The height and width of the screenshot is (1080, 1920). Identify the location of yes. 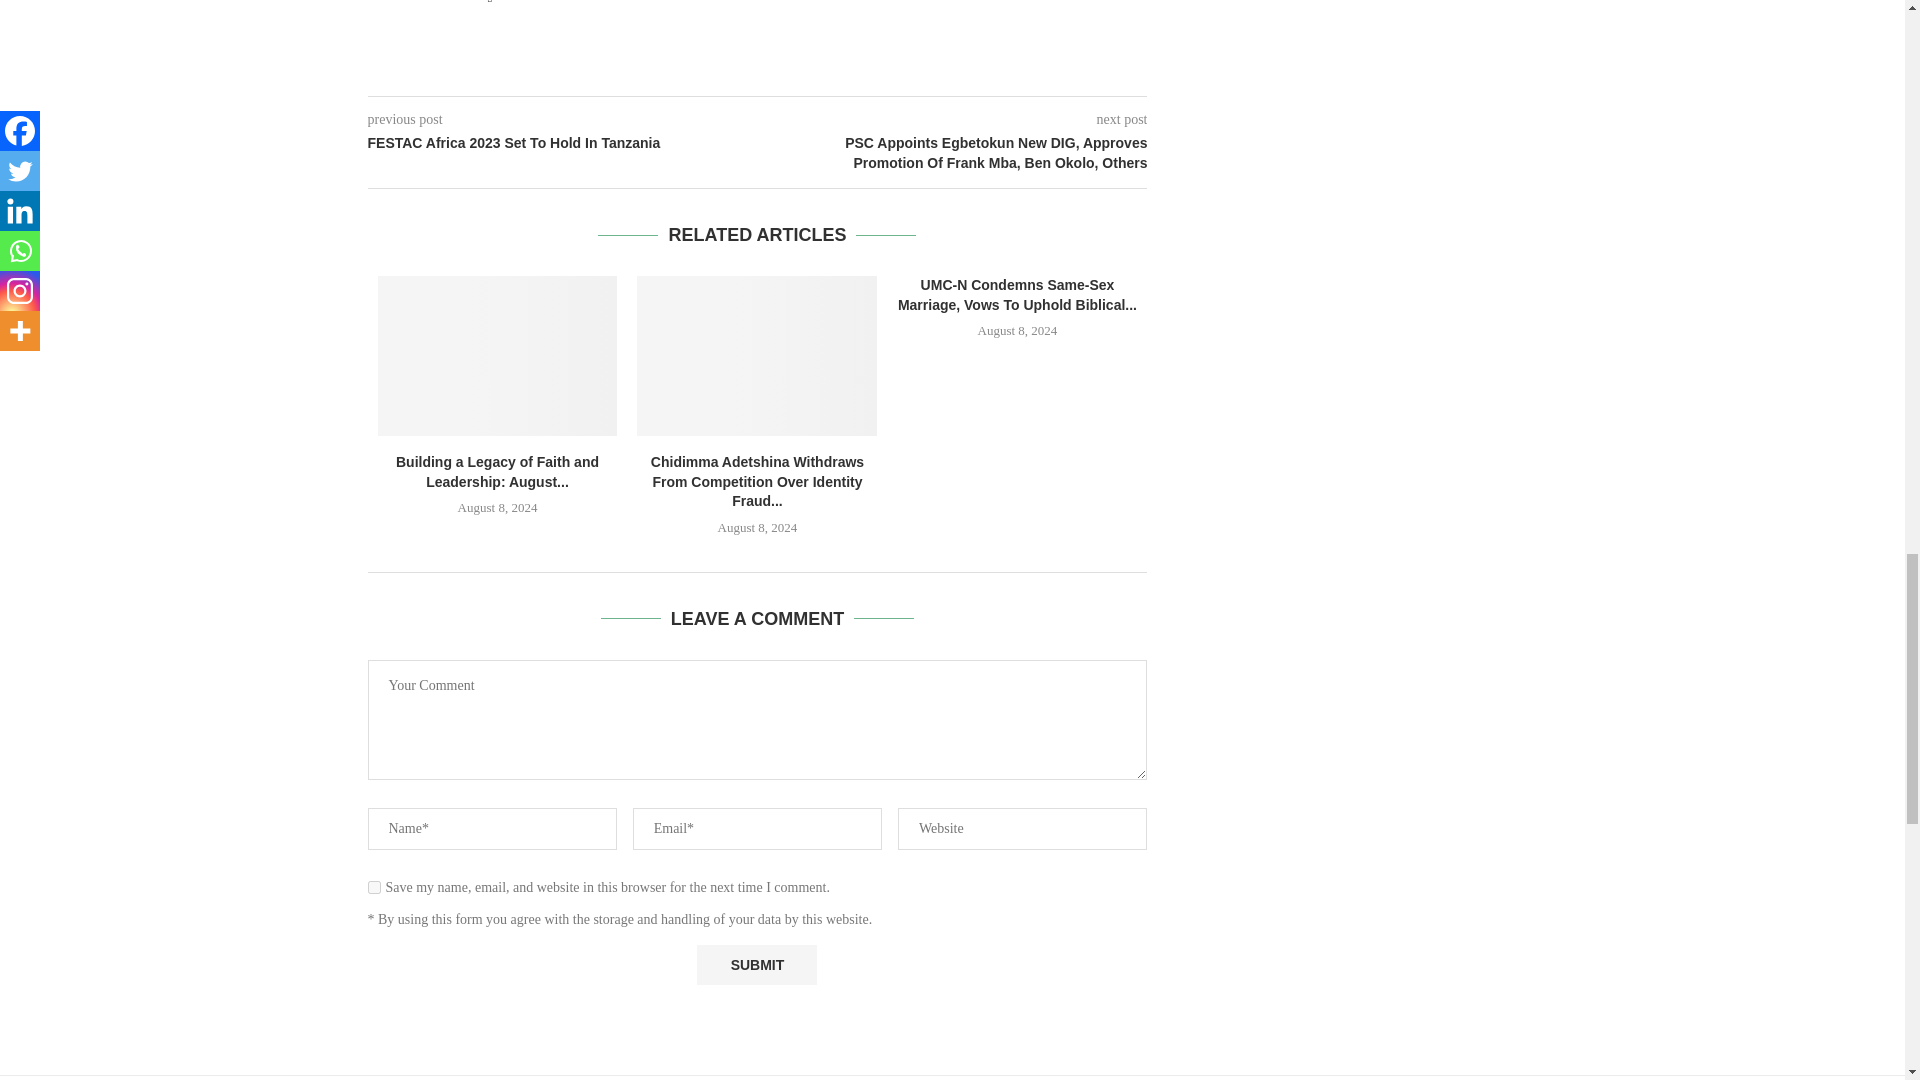
(374, 888).